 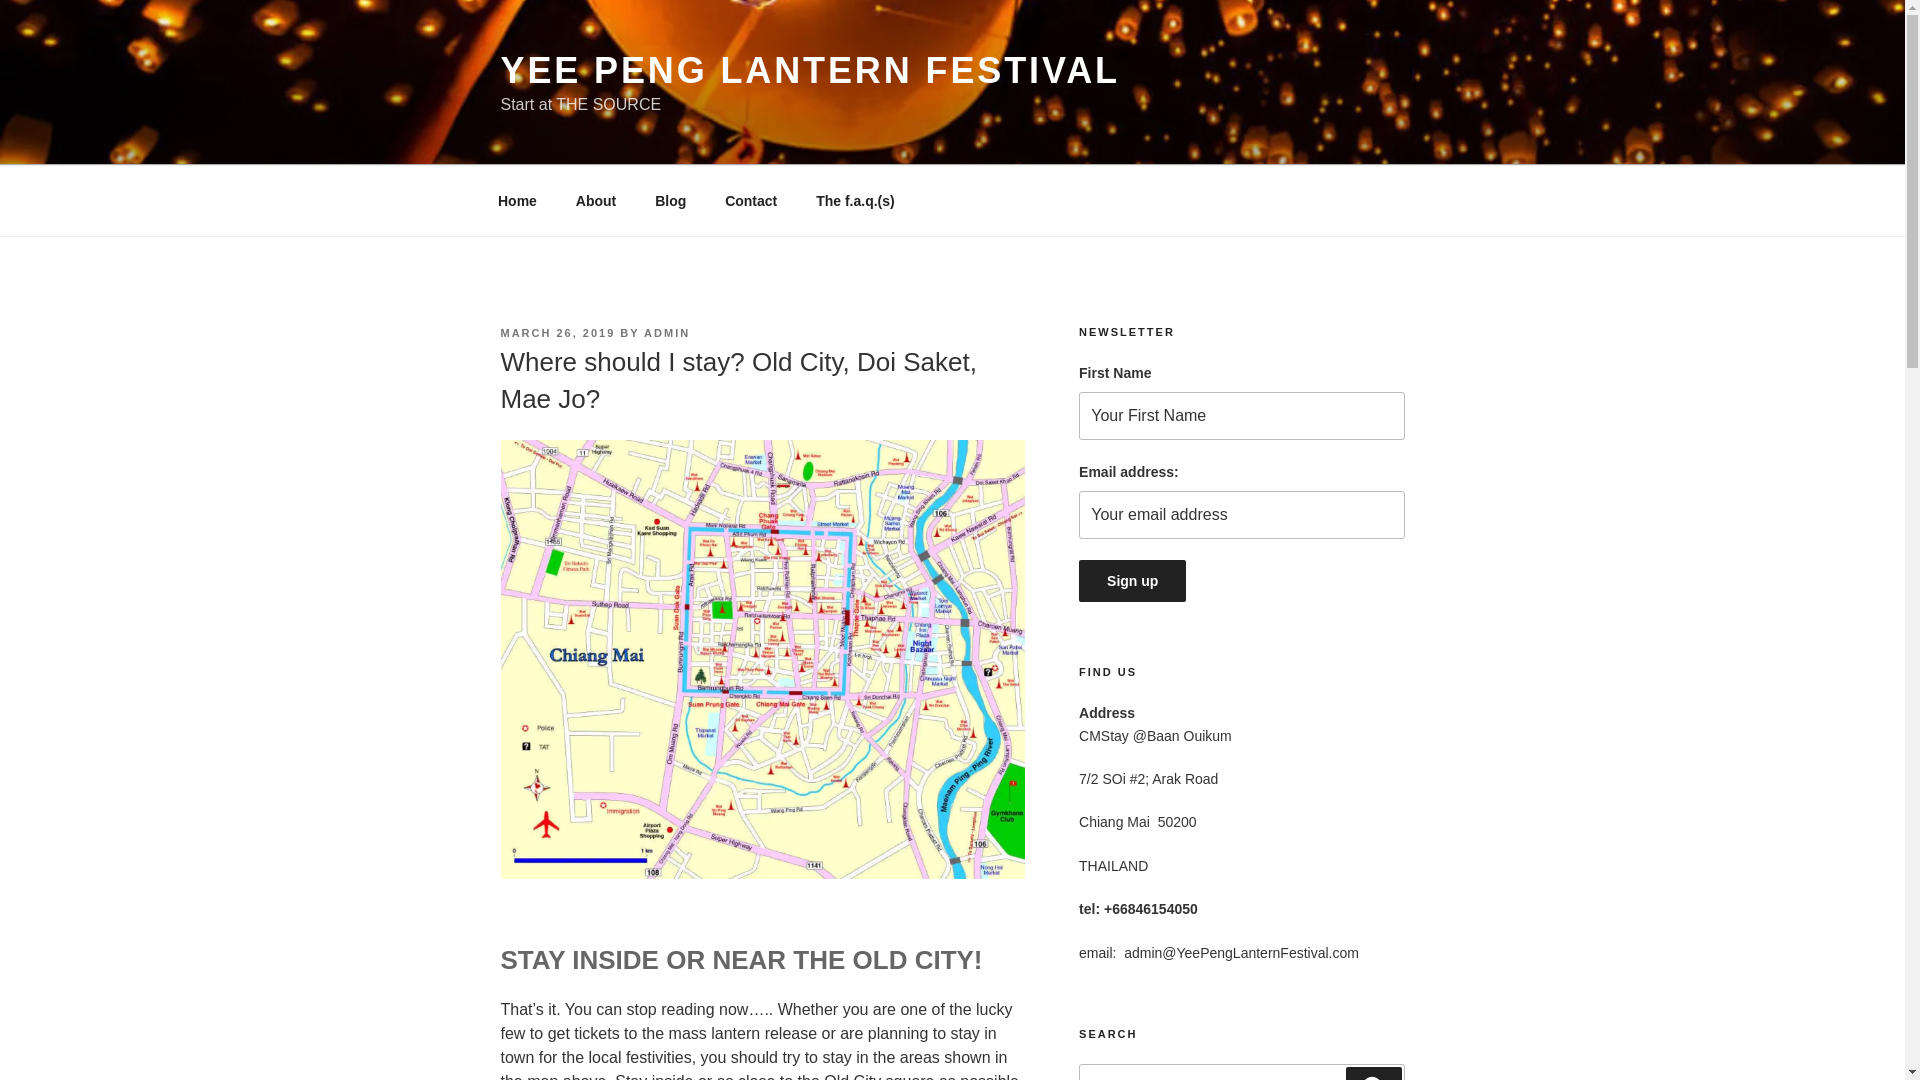 What do you see at coordinates (1373, 1074) in the screenshot?
I see `Search` at bounding box center [1373, 1074].